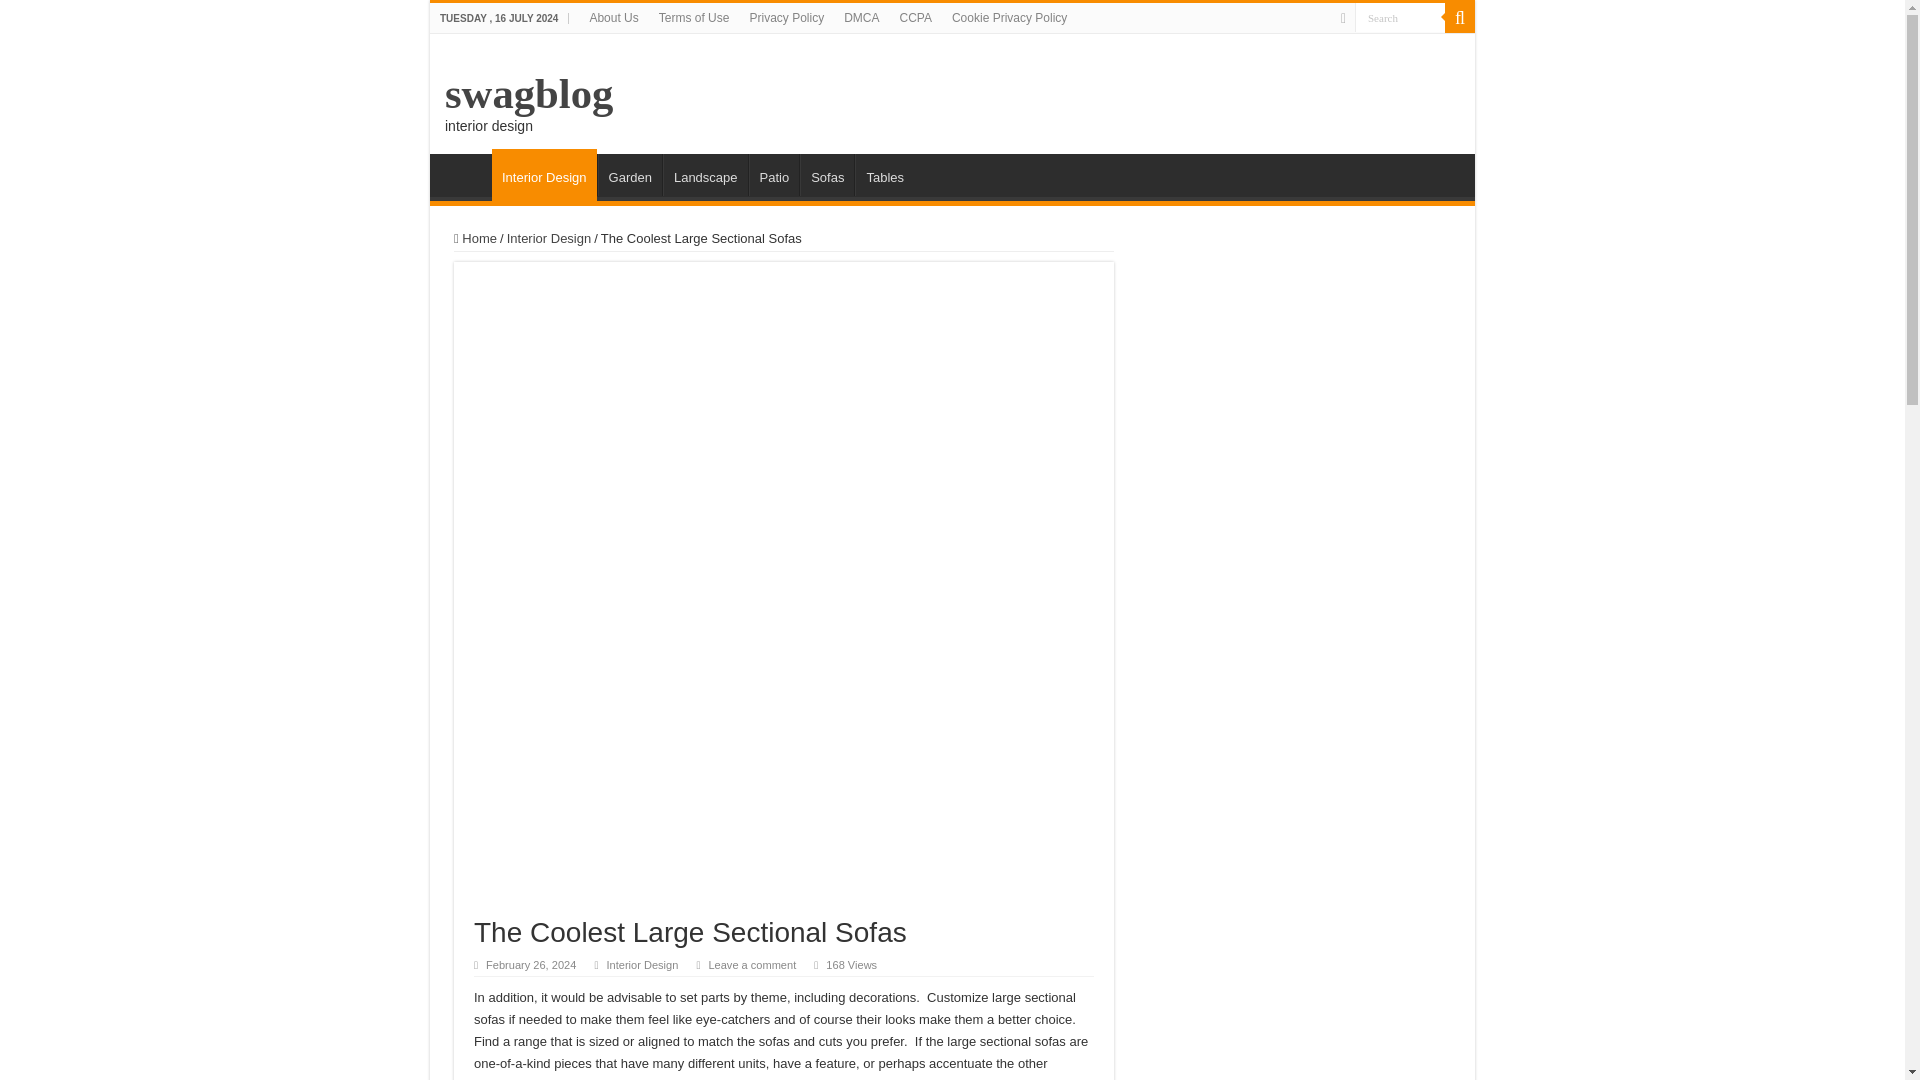 The image size is (1920, 1080). I want to click on Search, so click(1400, 18).